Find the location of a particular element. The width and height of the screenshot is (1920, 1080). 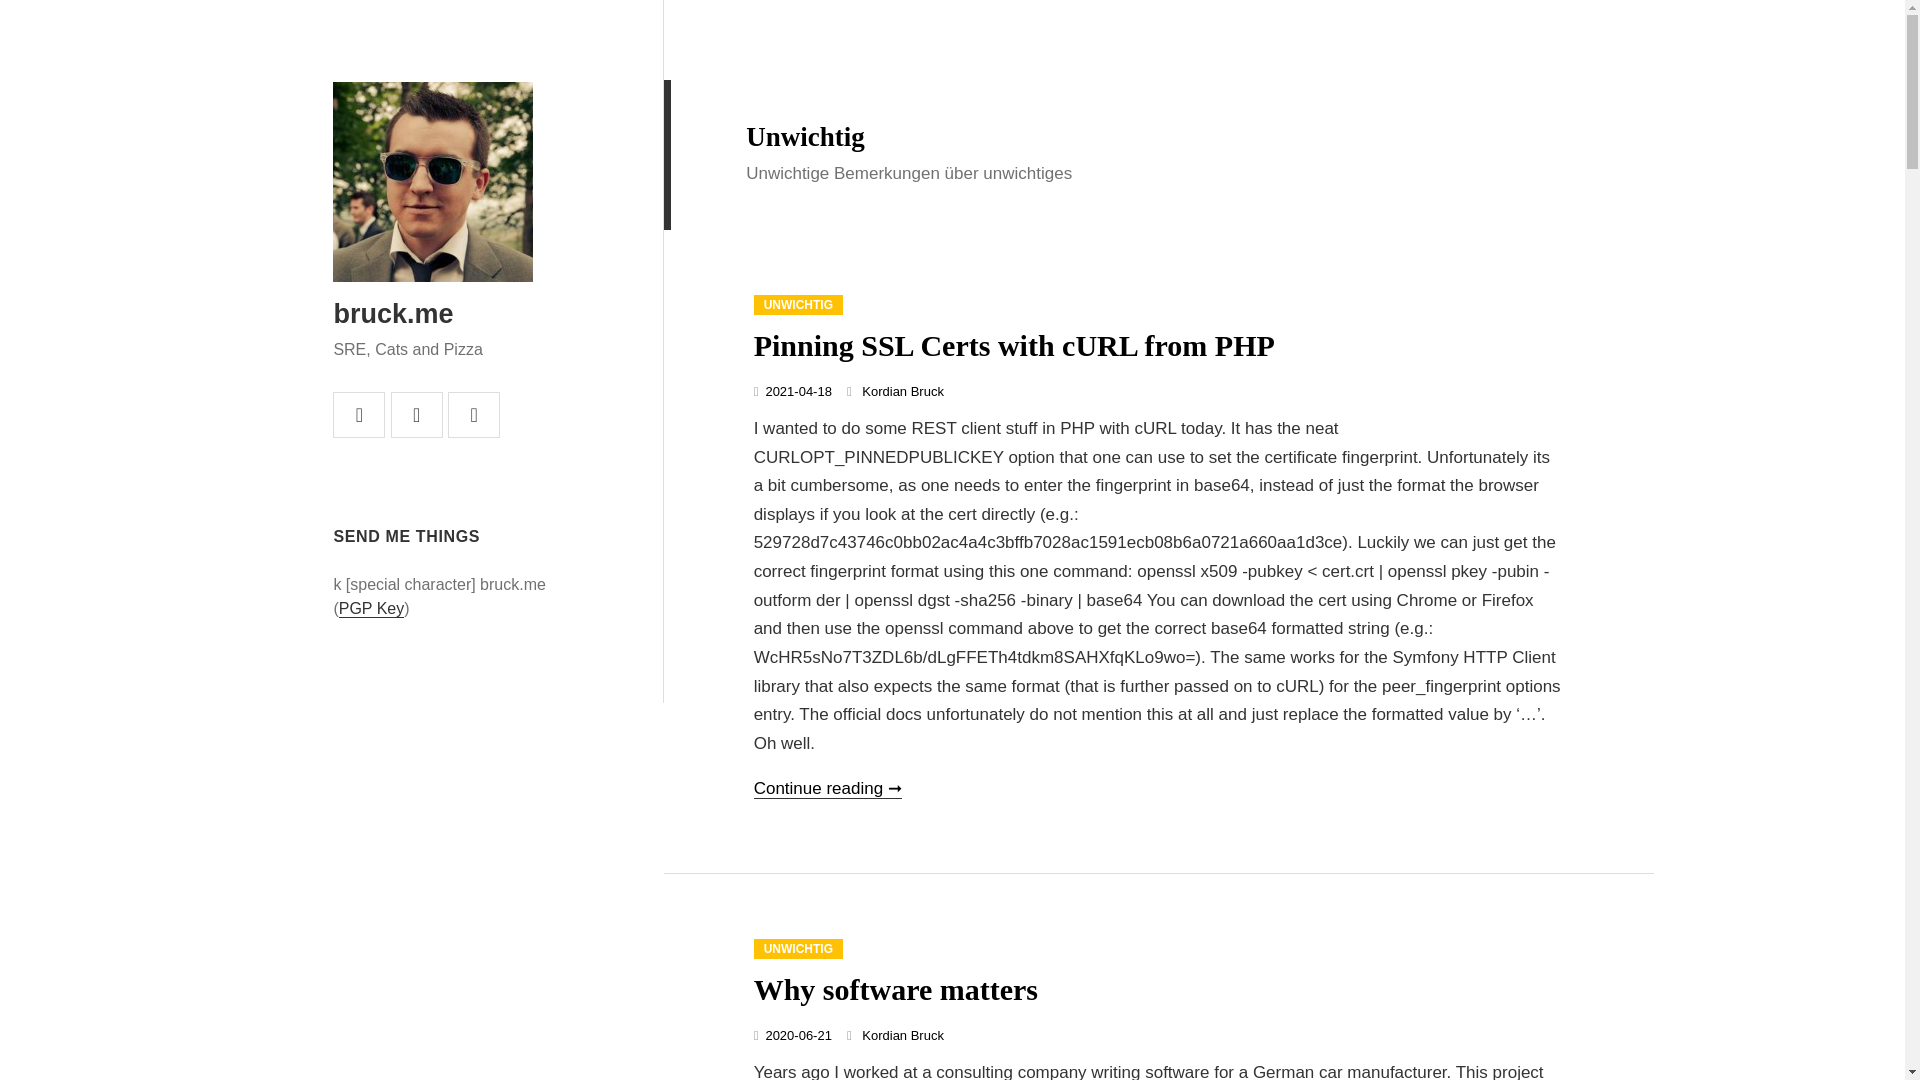

UNWICHTIG is located at coordinates (798, 304).